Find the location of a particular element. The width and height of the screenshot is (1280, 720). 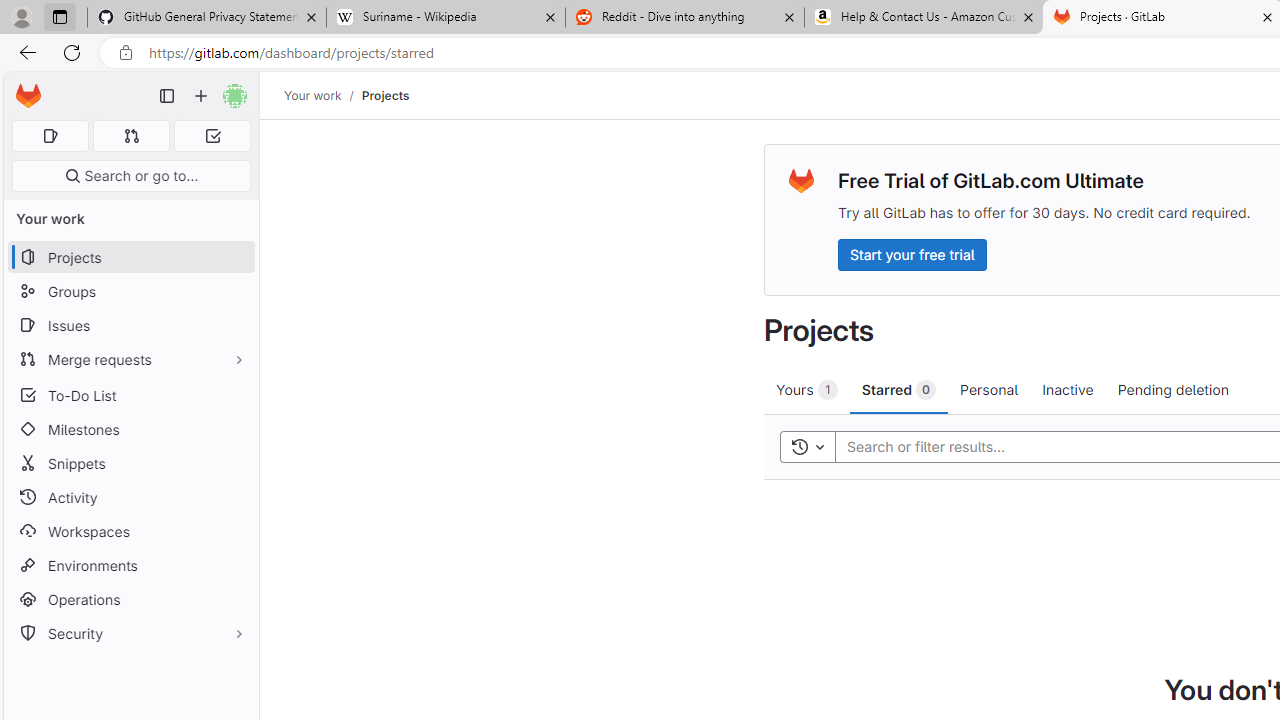

Activity is located at coordinates (130, 497).